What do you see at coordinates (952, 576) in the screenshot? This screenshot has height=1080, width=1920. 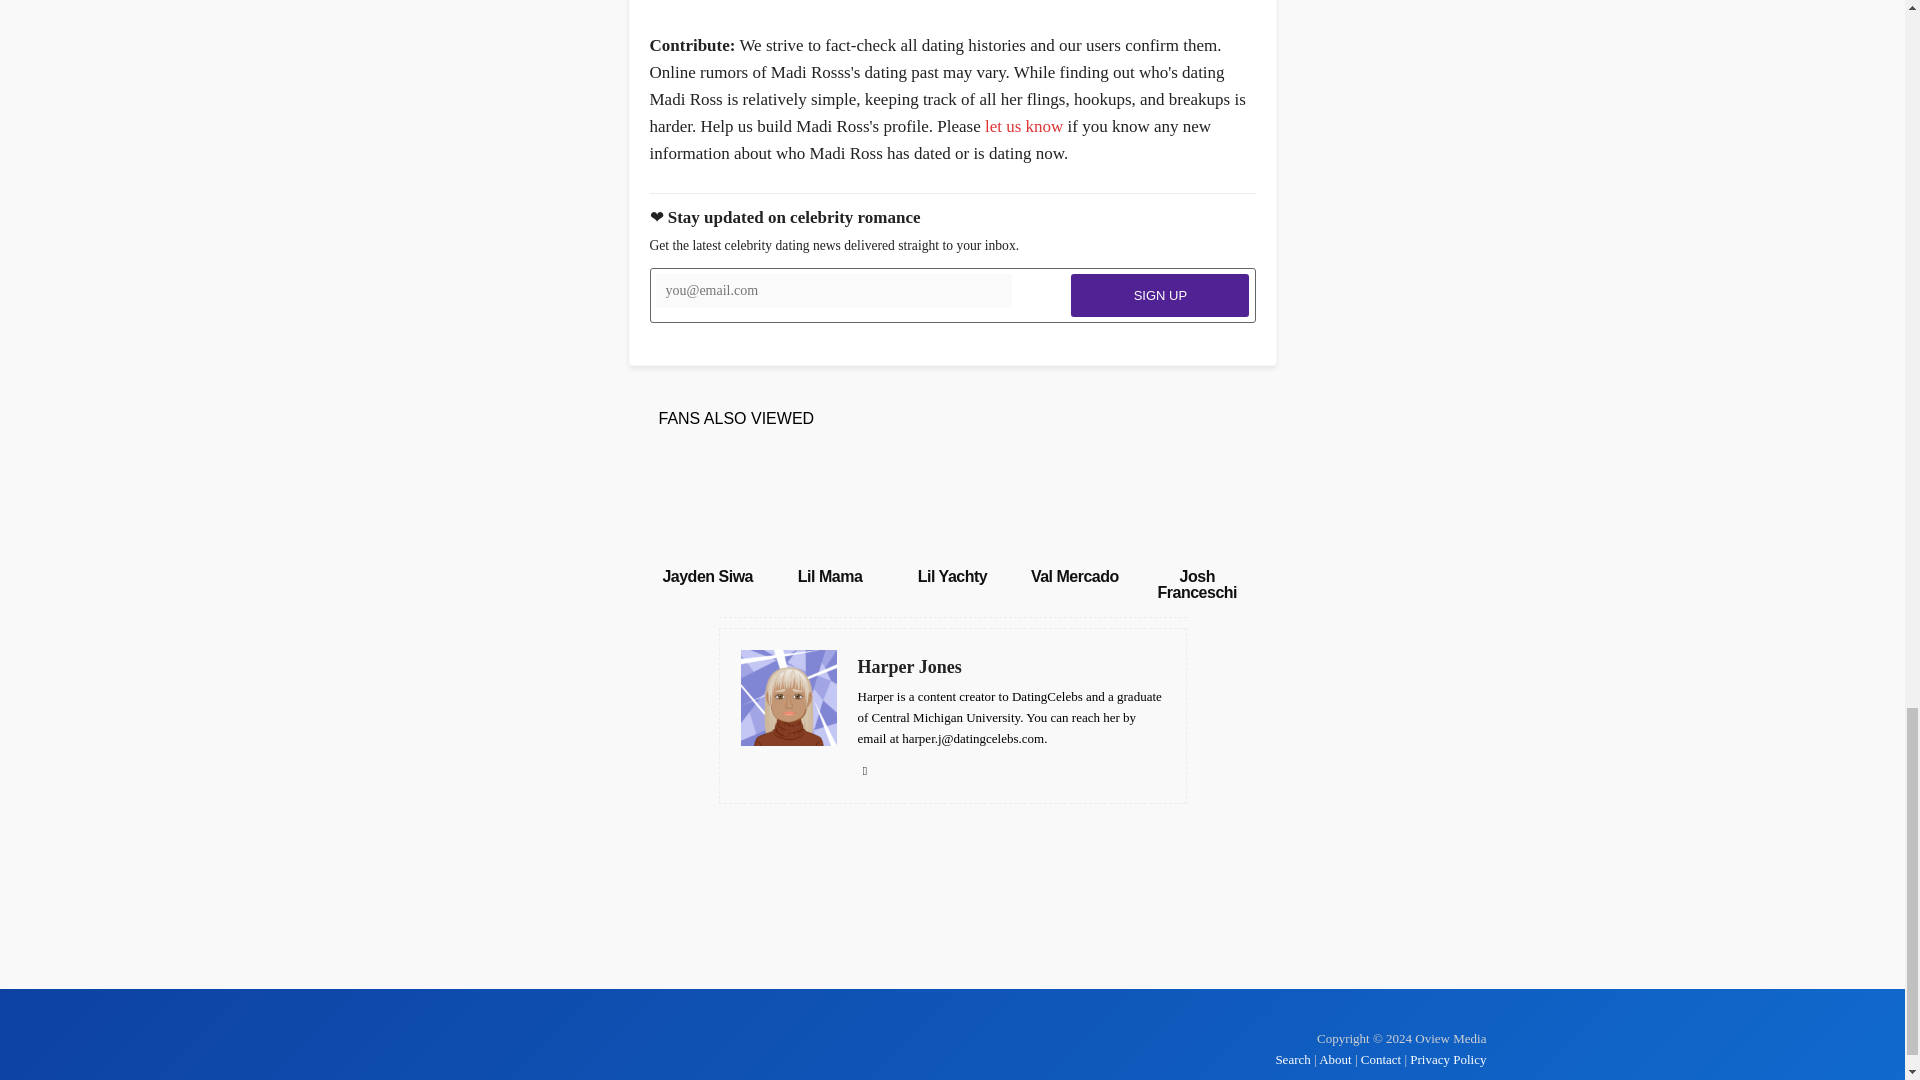 I see `Lil Yachty` at bounding box center [952, 576].